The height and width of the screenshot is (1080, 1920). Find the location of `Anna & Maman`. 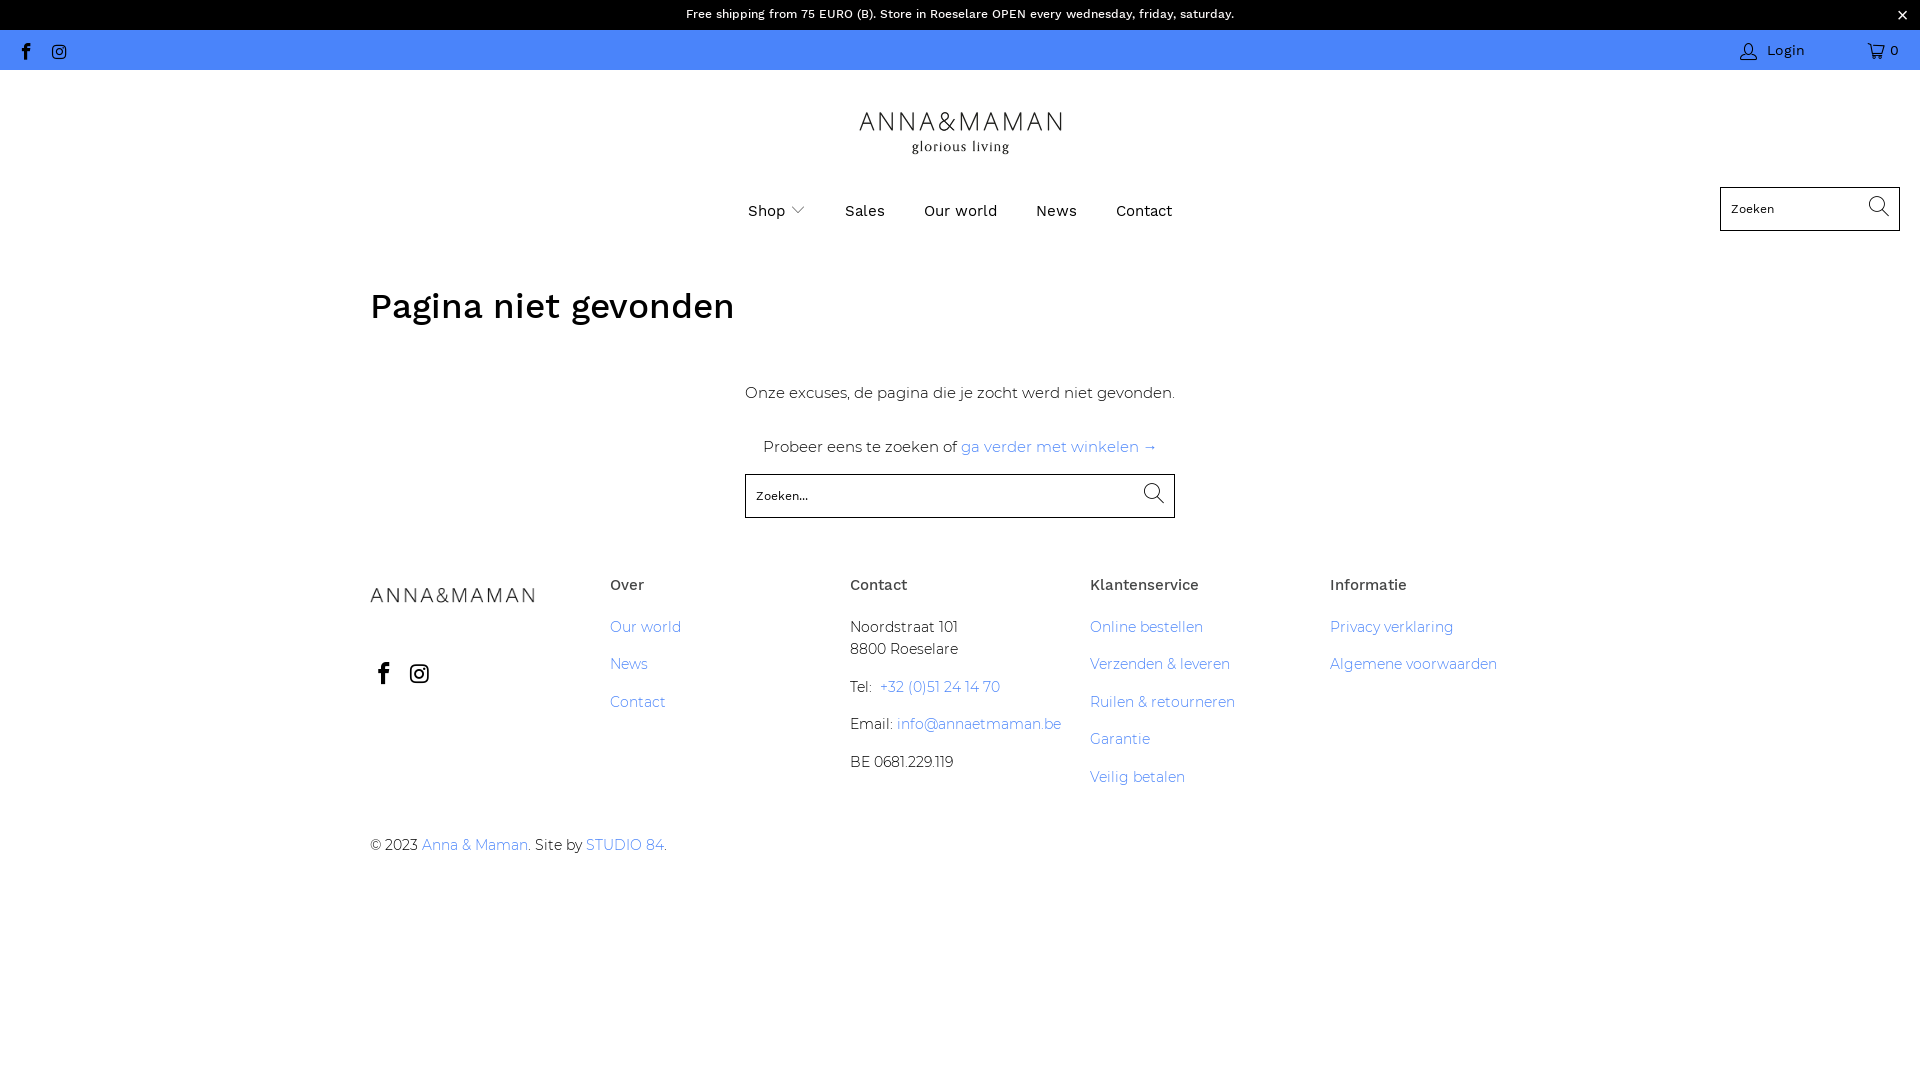

Anna & Maman is located at coordinates (960, 133).